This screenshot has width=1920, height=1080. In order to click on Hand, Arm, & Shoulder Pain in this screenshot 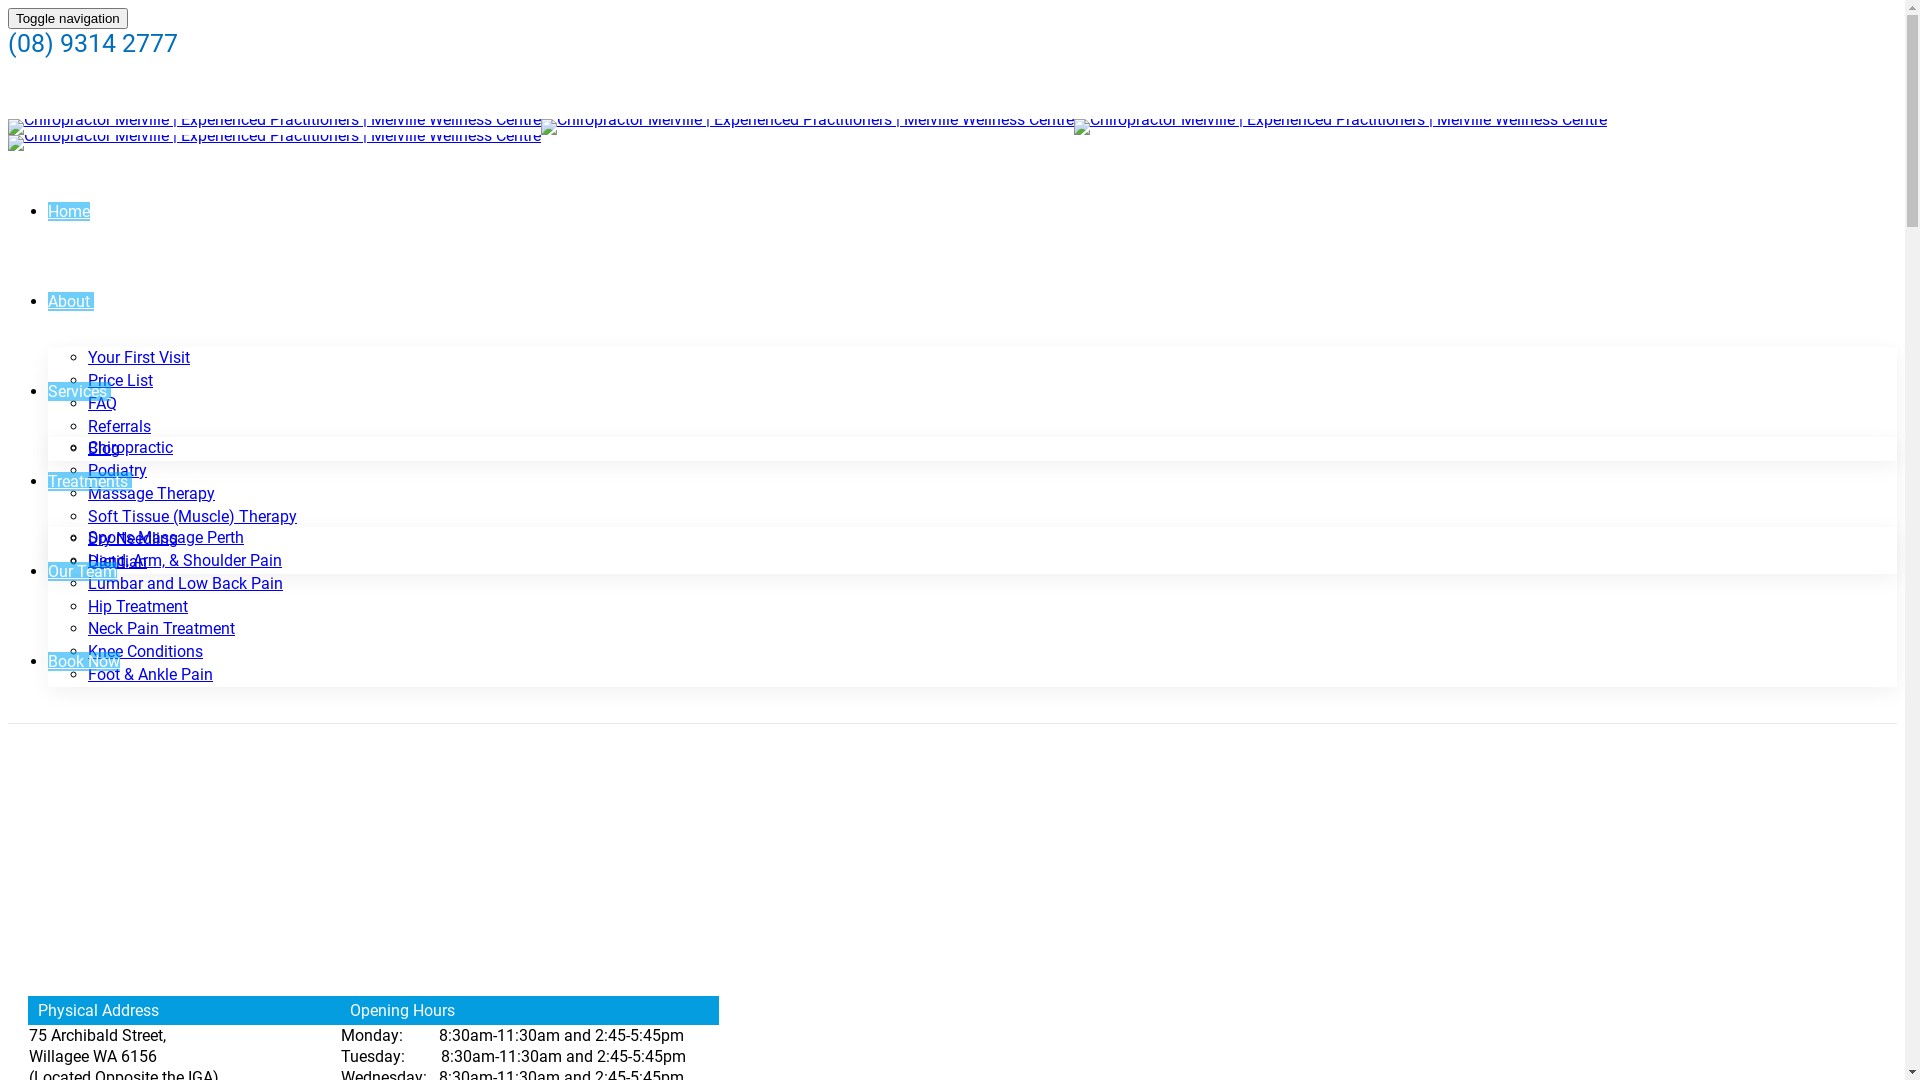, I will do `click(185, 560)`.